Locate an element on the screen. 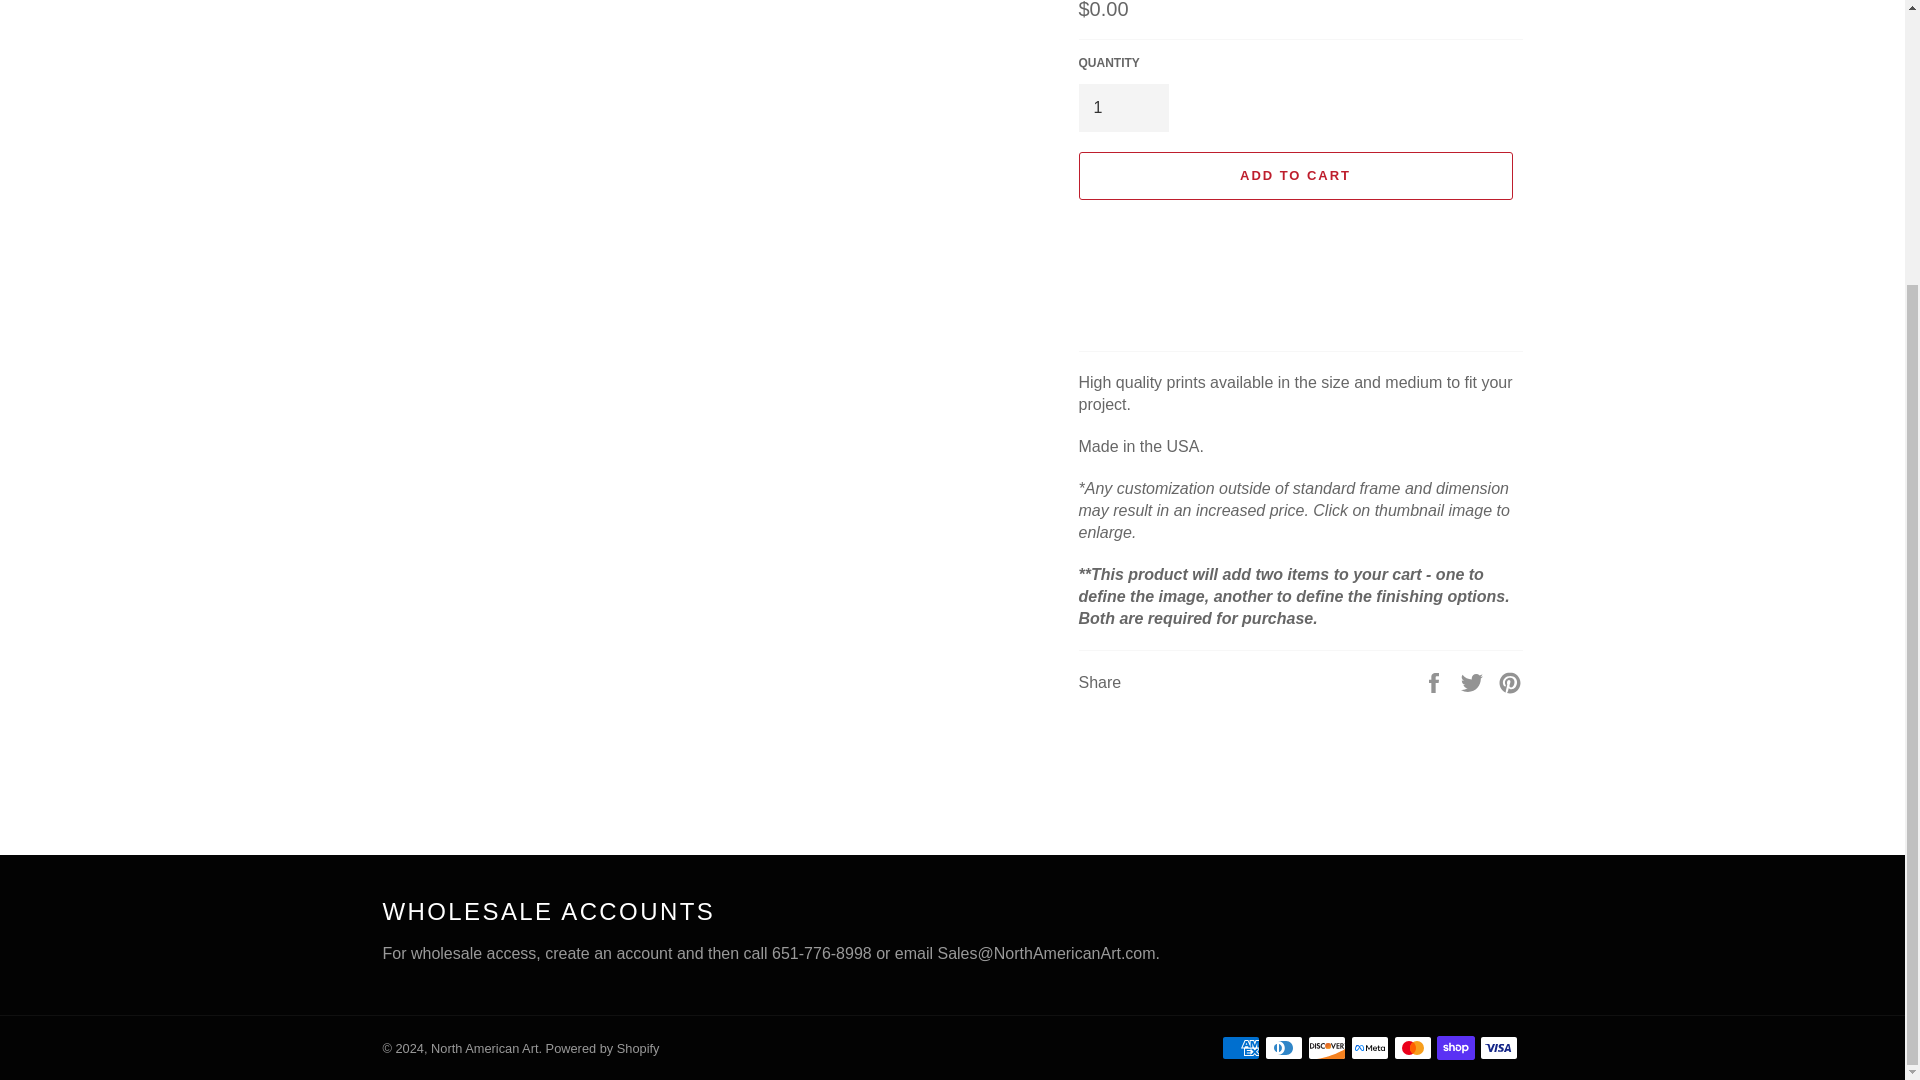 This screenshot has height=1080, width=1920. 1 is located at coordinates (1122, 108).